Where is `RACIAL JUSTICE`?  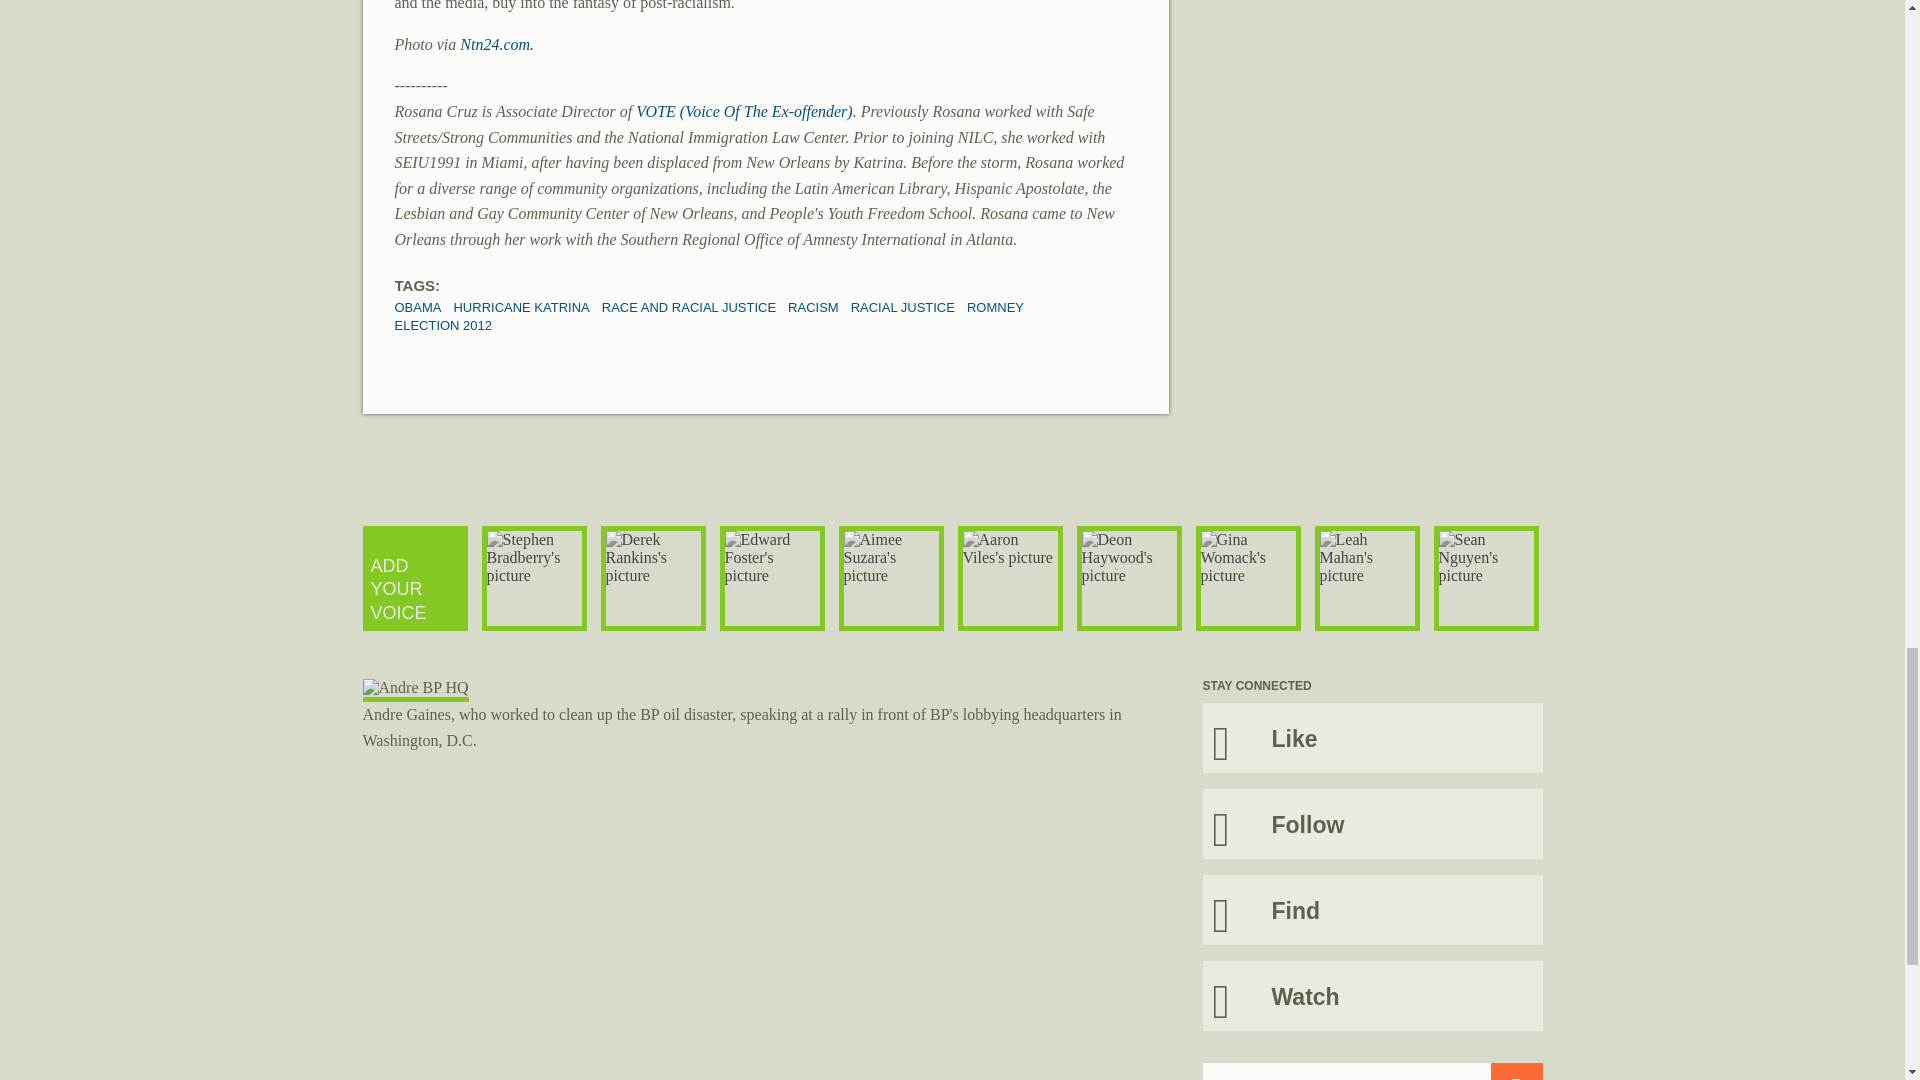 RACIAL JUSTICE is located at coordinates (902, 308).